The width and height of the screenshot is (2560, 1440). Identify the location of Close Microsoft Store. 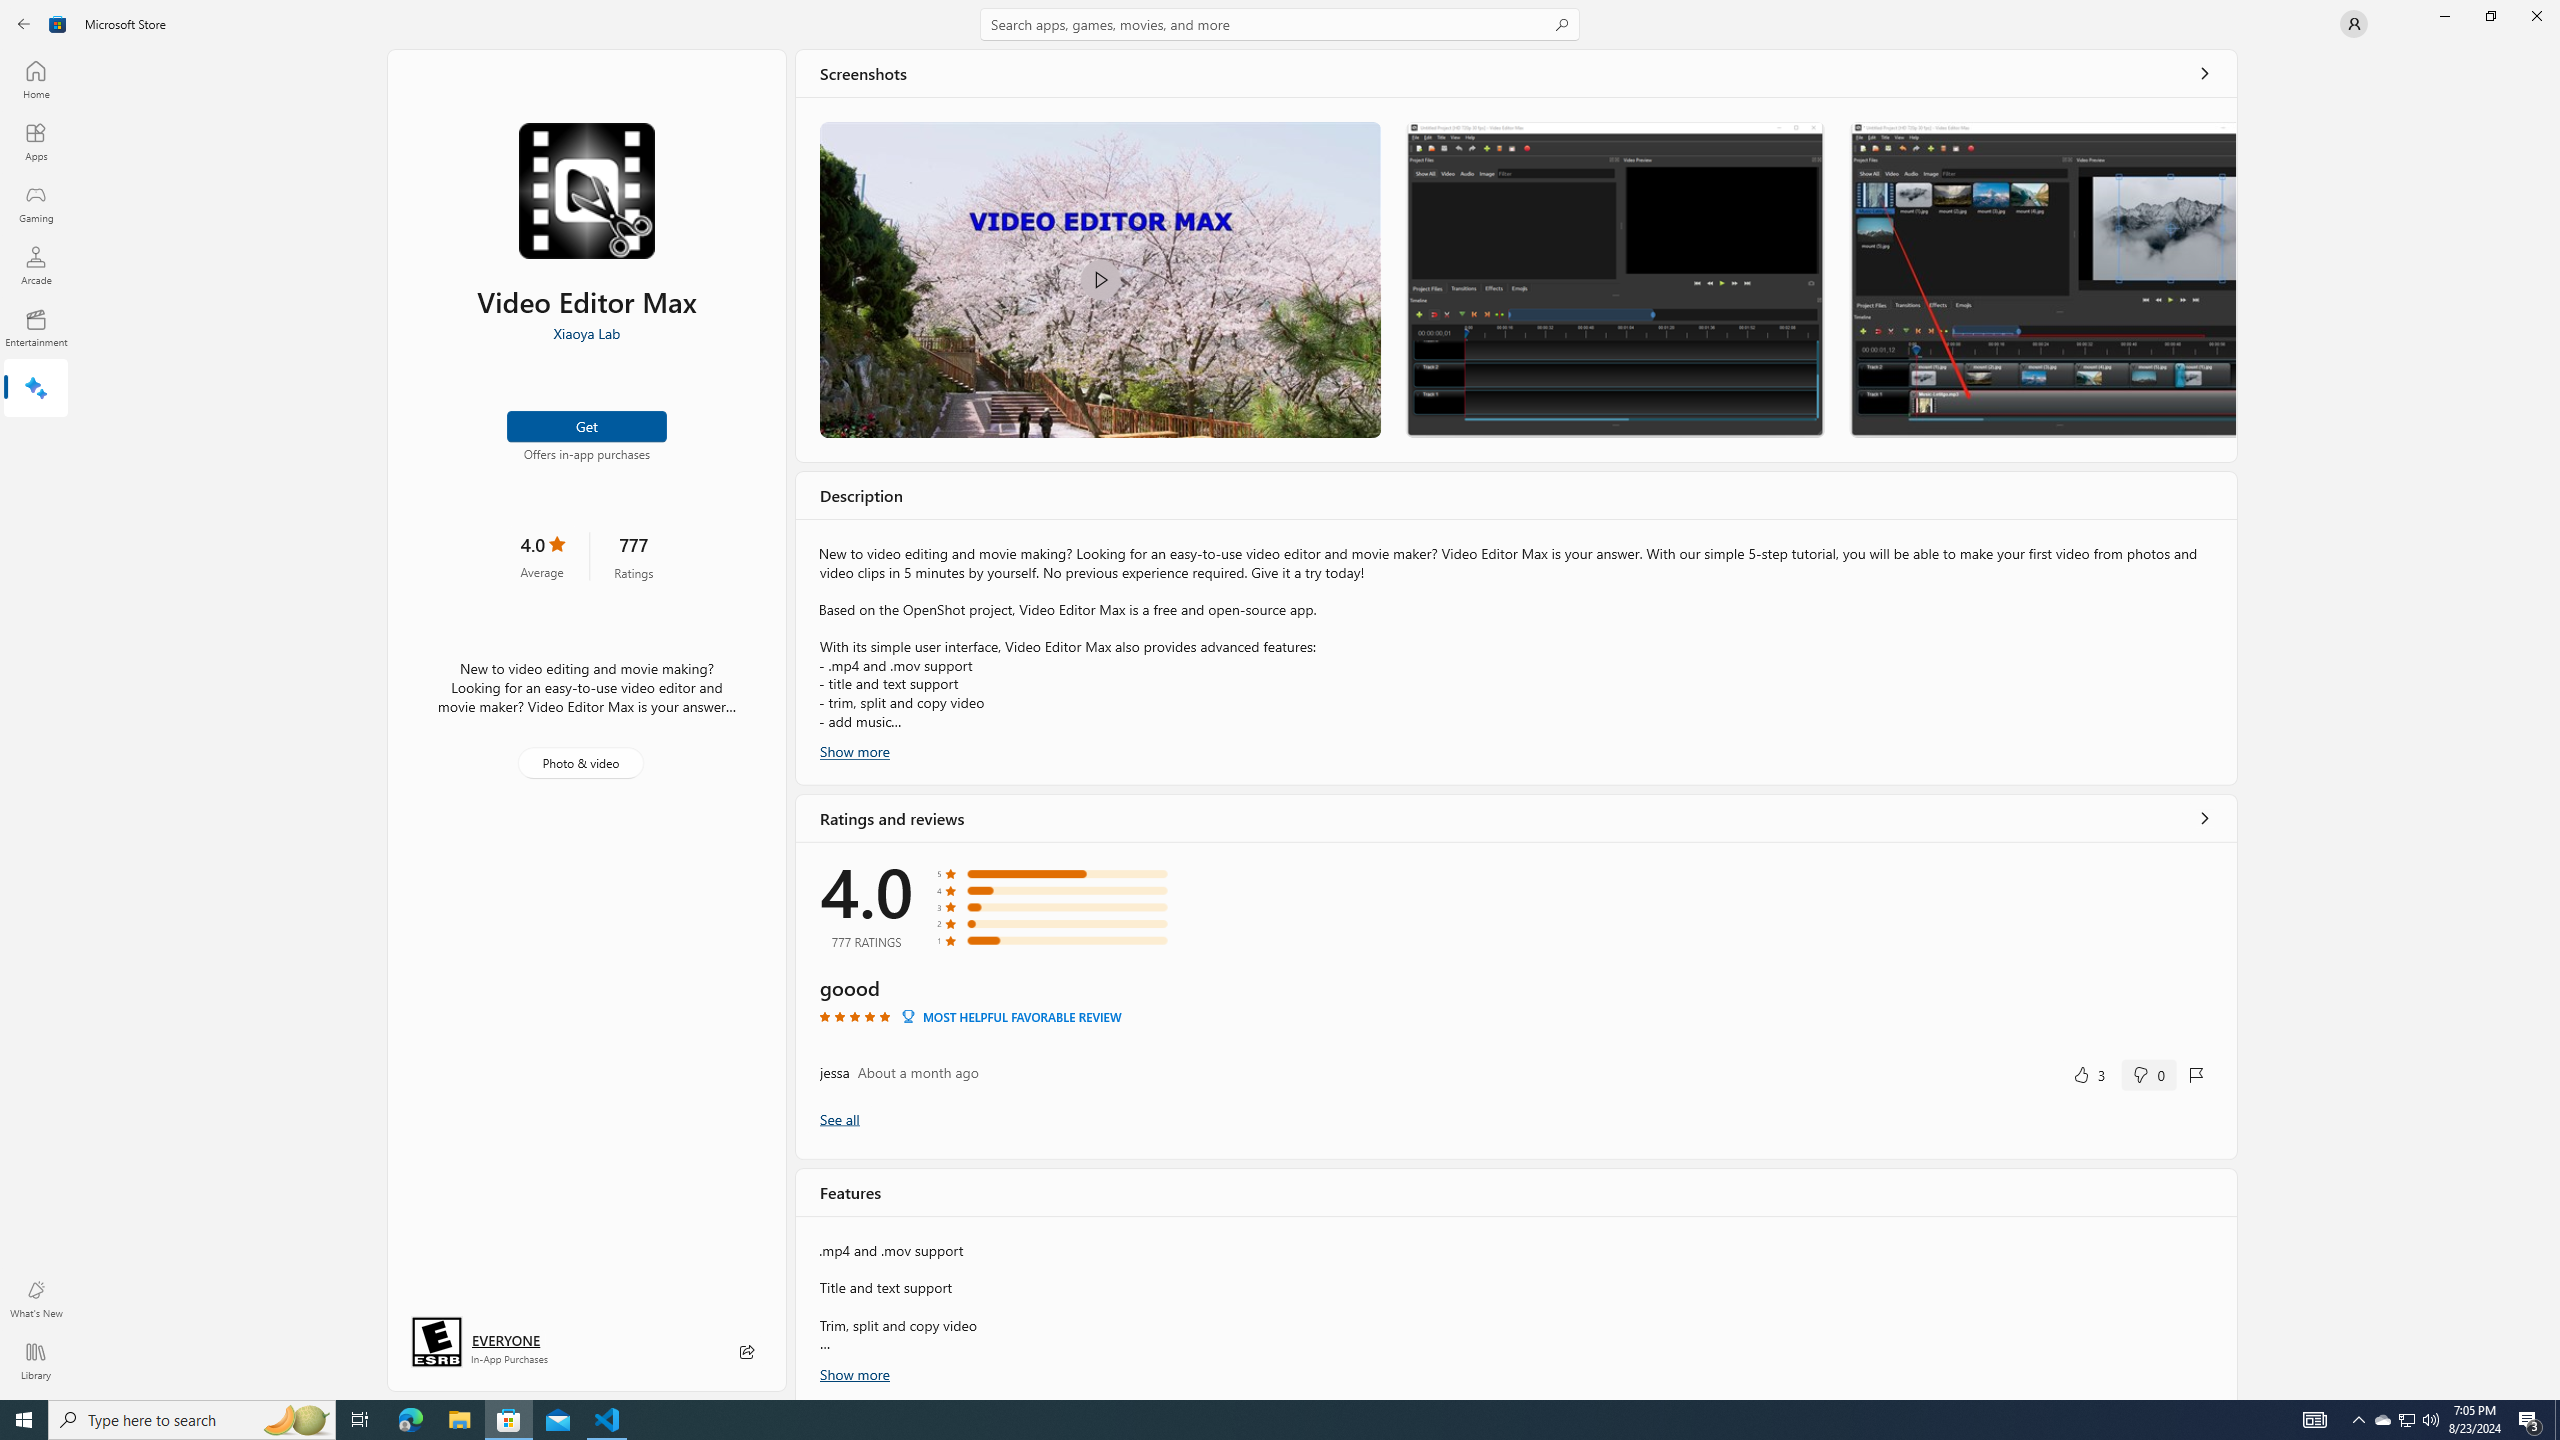
(2536, 16).